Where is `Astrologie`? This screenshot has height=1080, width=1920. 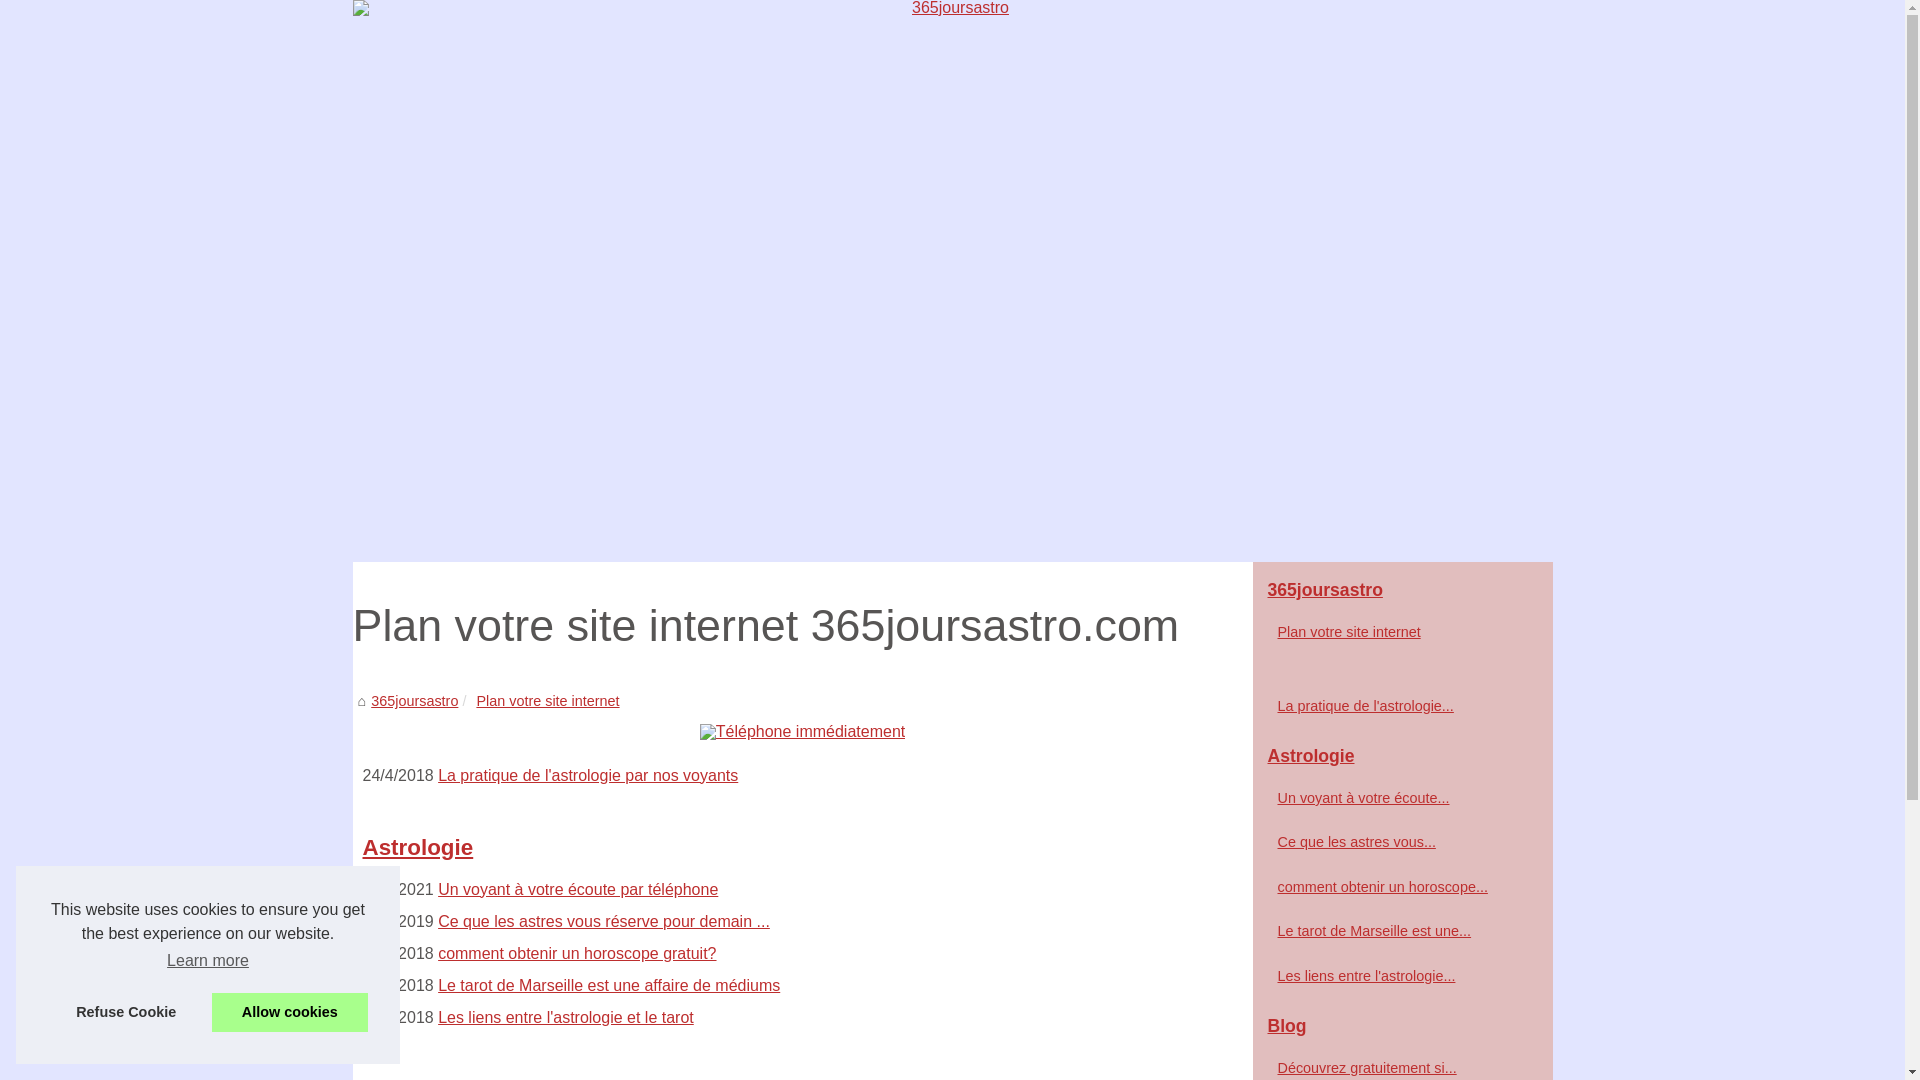 Astrologie is located at coordinates (802, 848).